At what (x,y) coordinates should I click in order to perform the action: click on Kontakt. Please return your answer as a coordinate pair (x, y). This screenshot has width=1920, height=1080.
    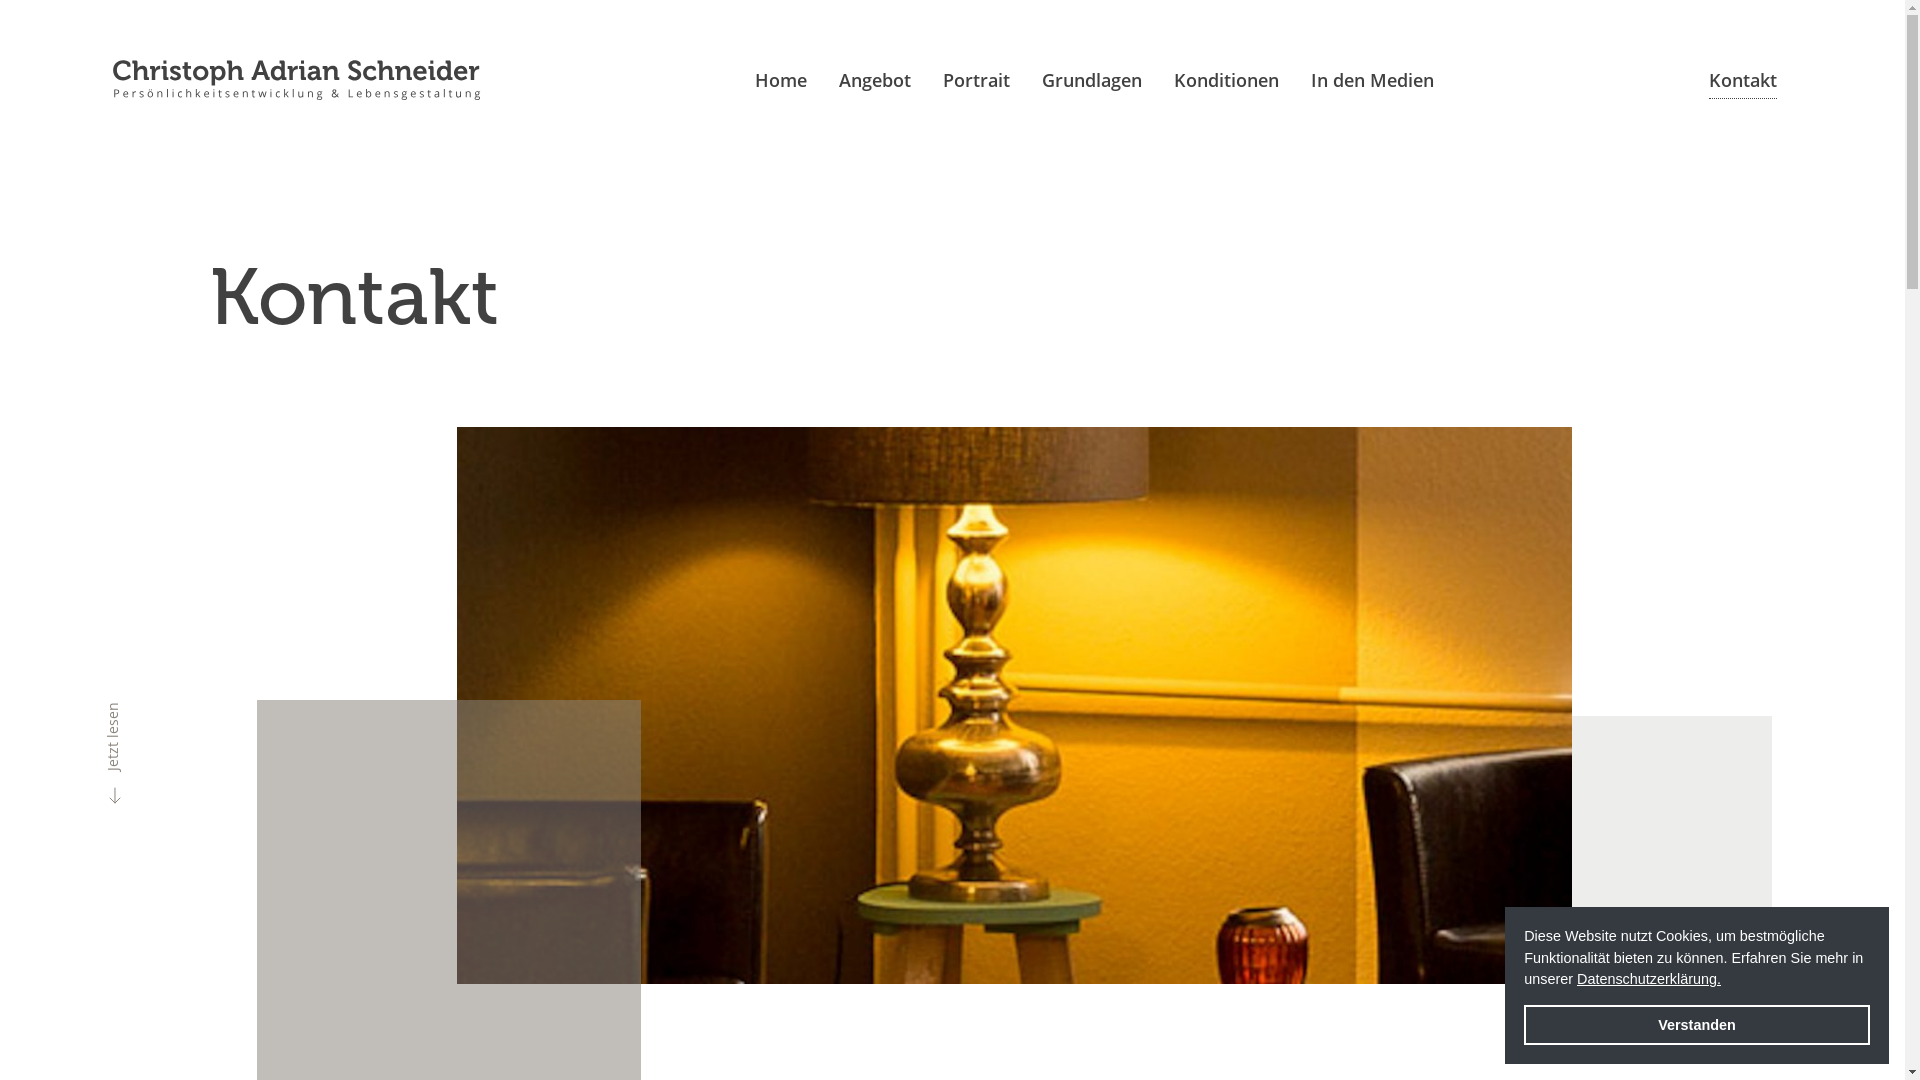
    Looking at the image, I should click on (1742, 80).